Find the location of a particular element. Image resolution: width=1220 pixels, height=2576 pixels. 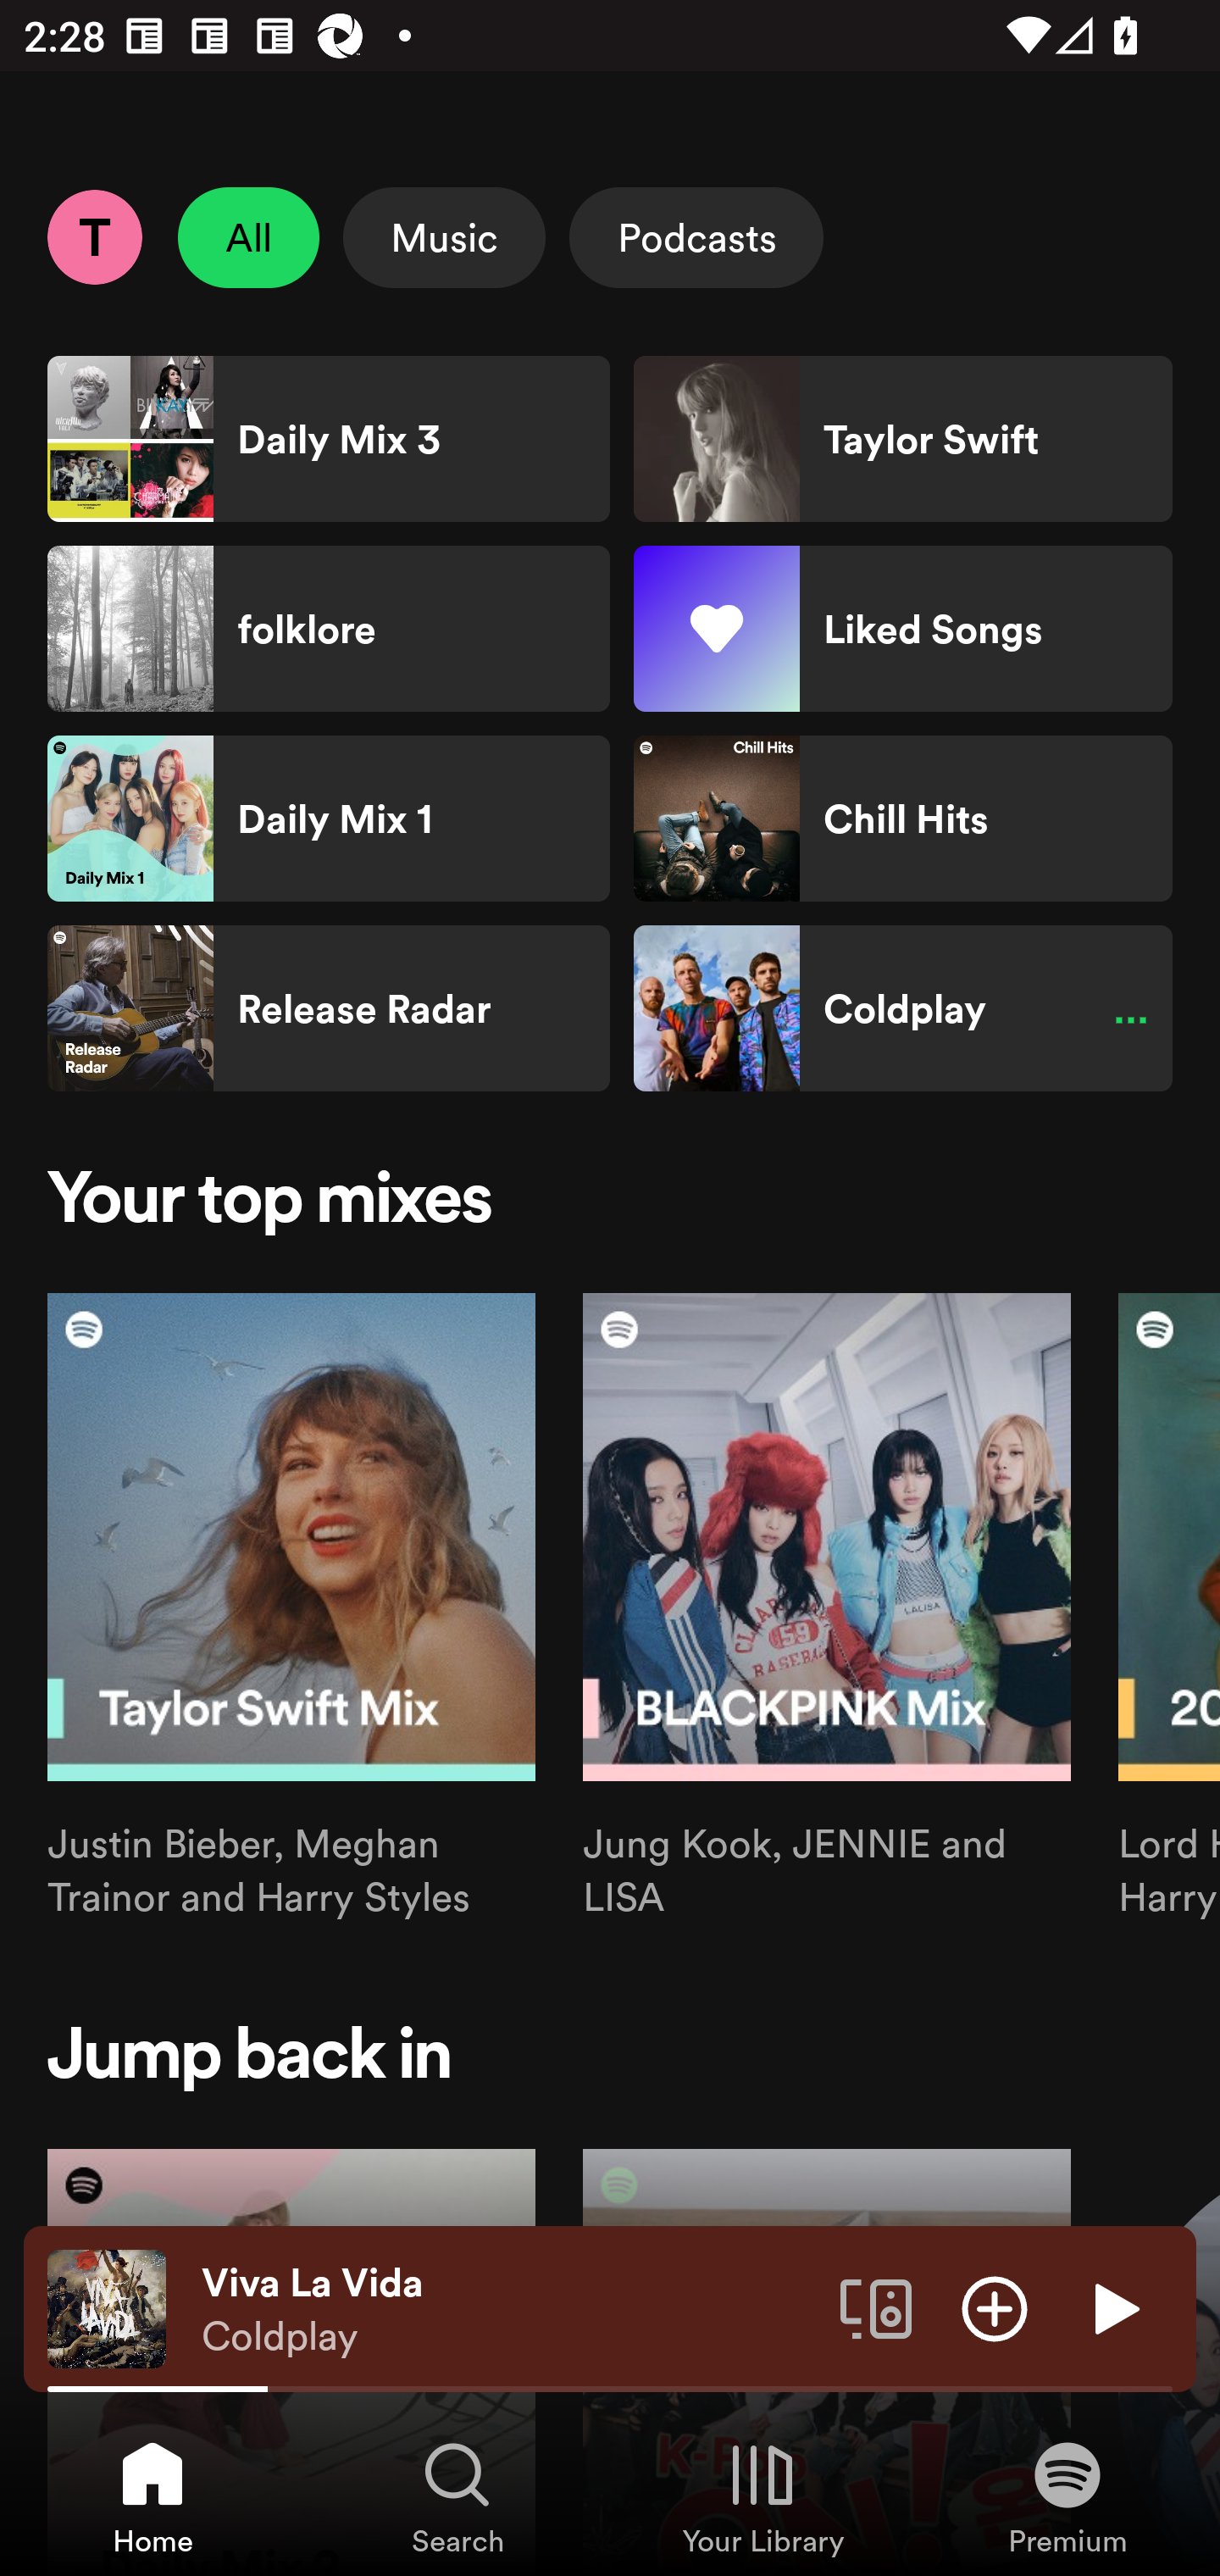

Daily Mix 3 Shortcut Daily Mix 3 is located at coordinates (329, 439).